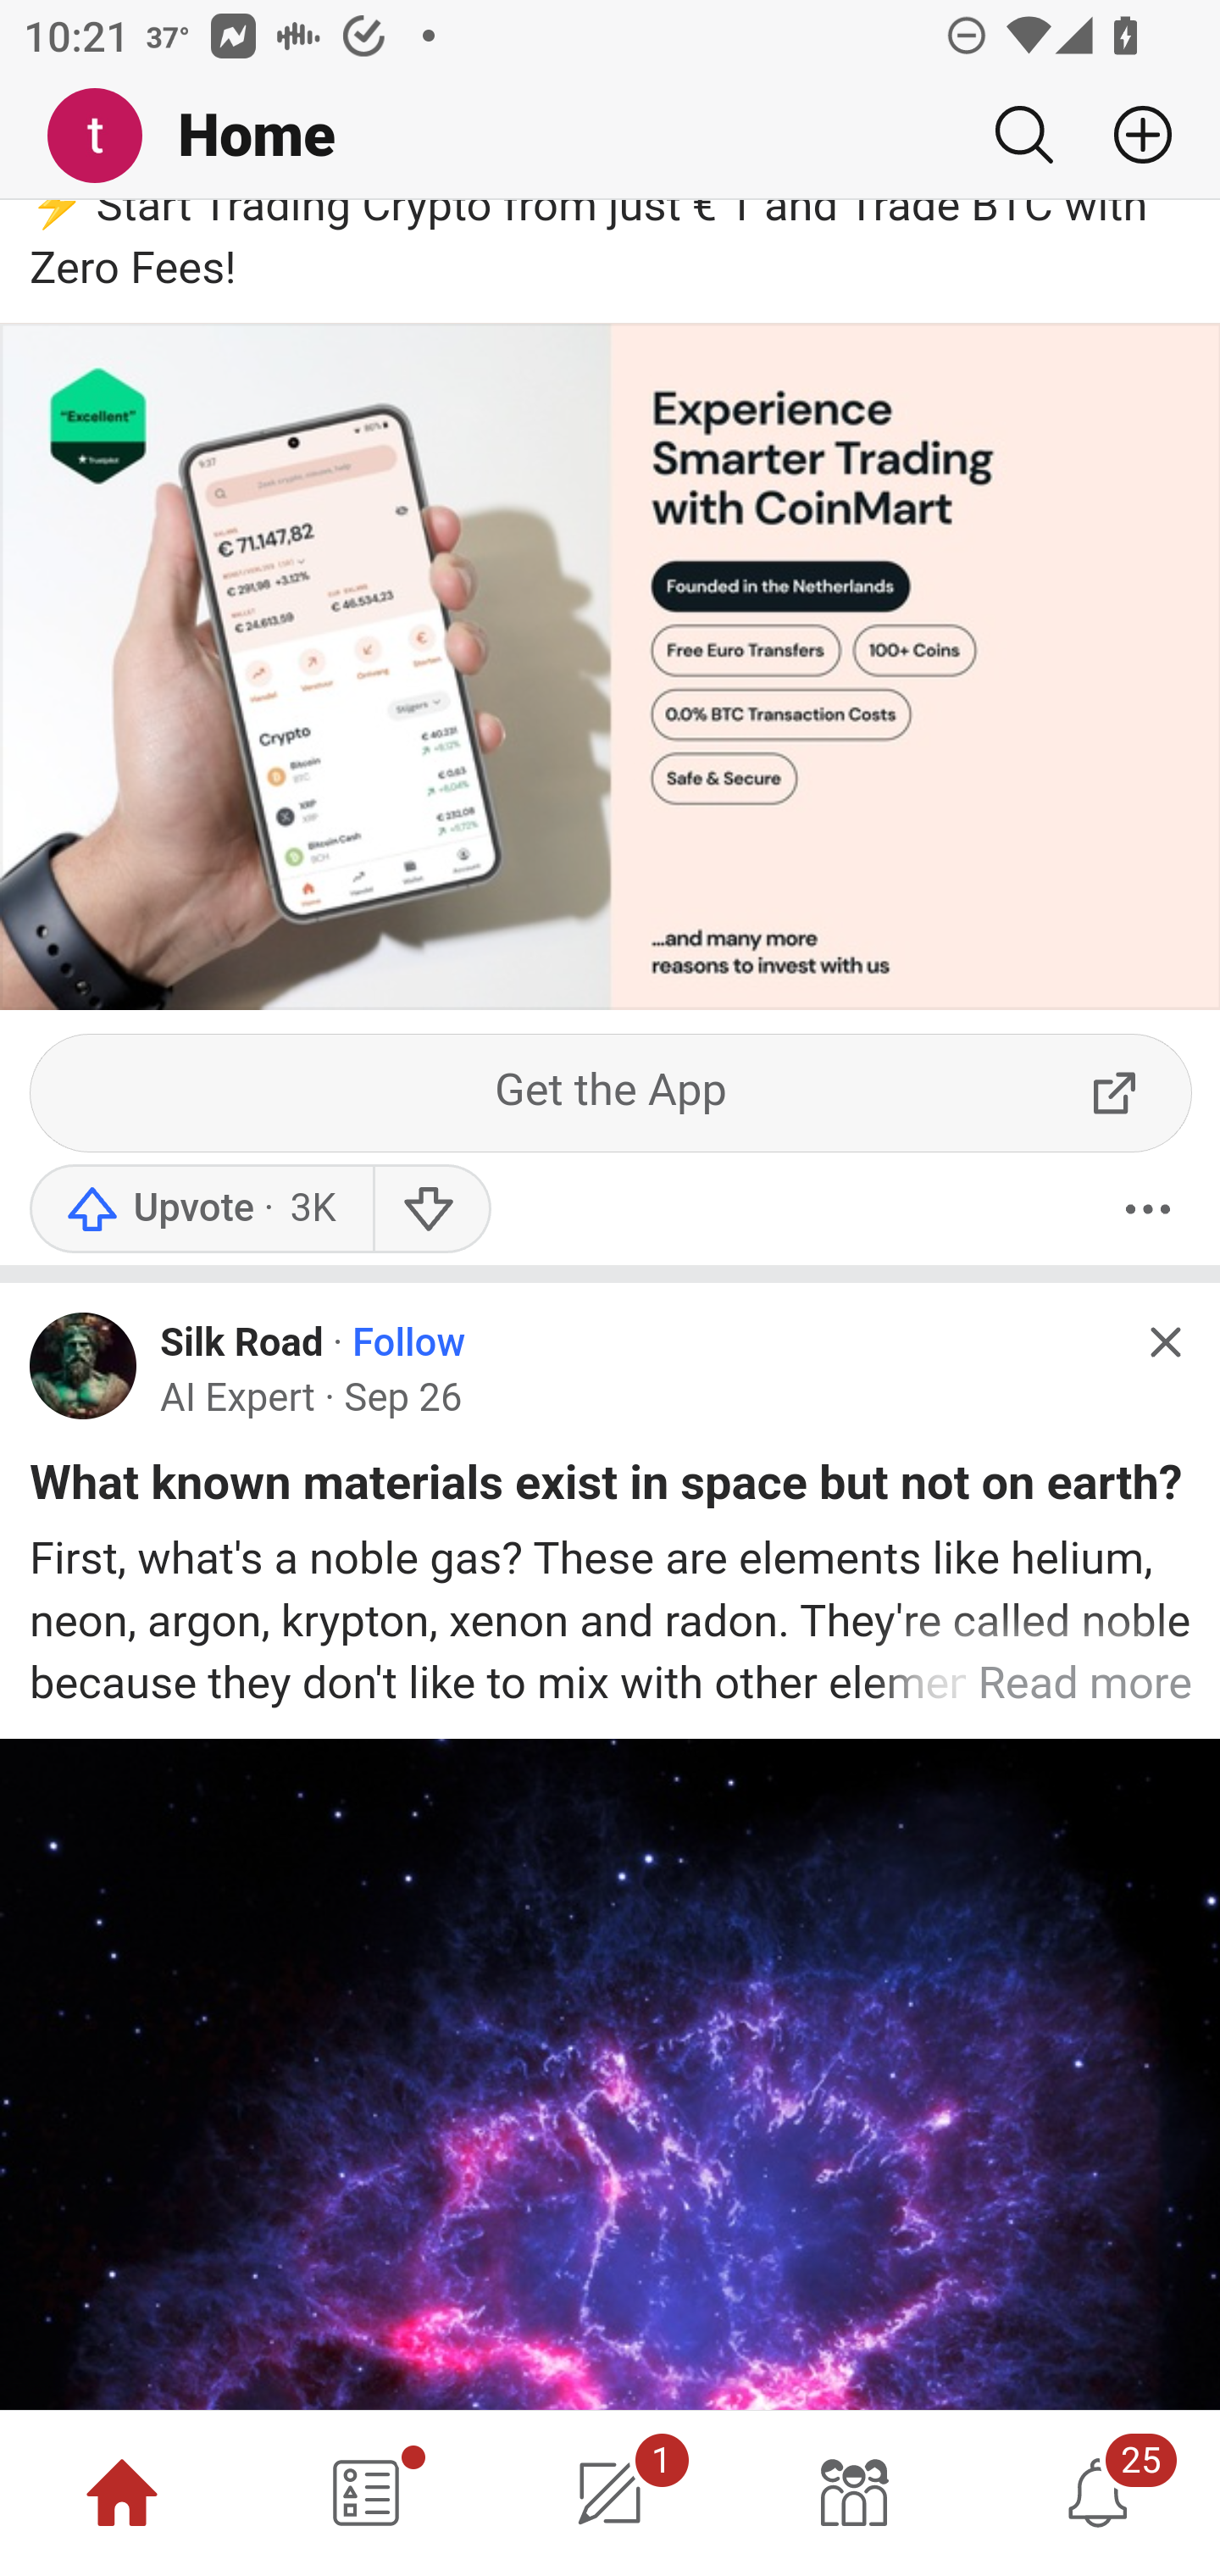 This screenshot has width=1220, height=2576. I want to click on More, so click(1148, 1210).